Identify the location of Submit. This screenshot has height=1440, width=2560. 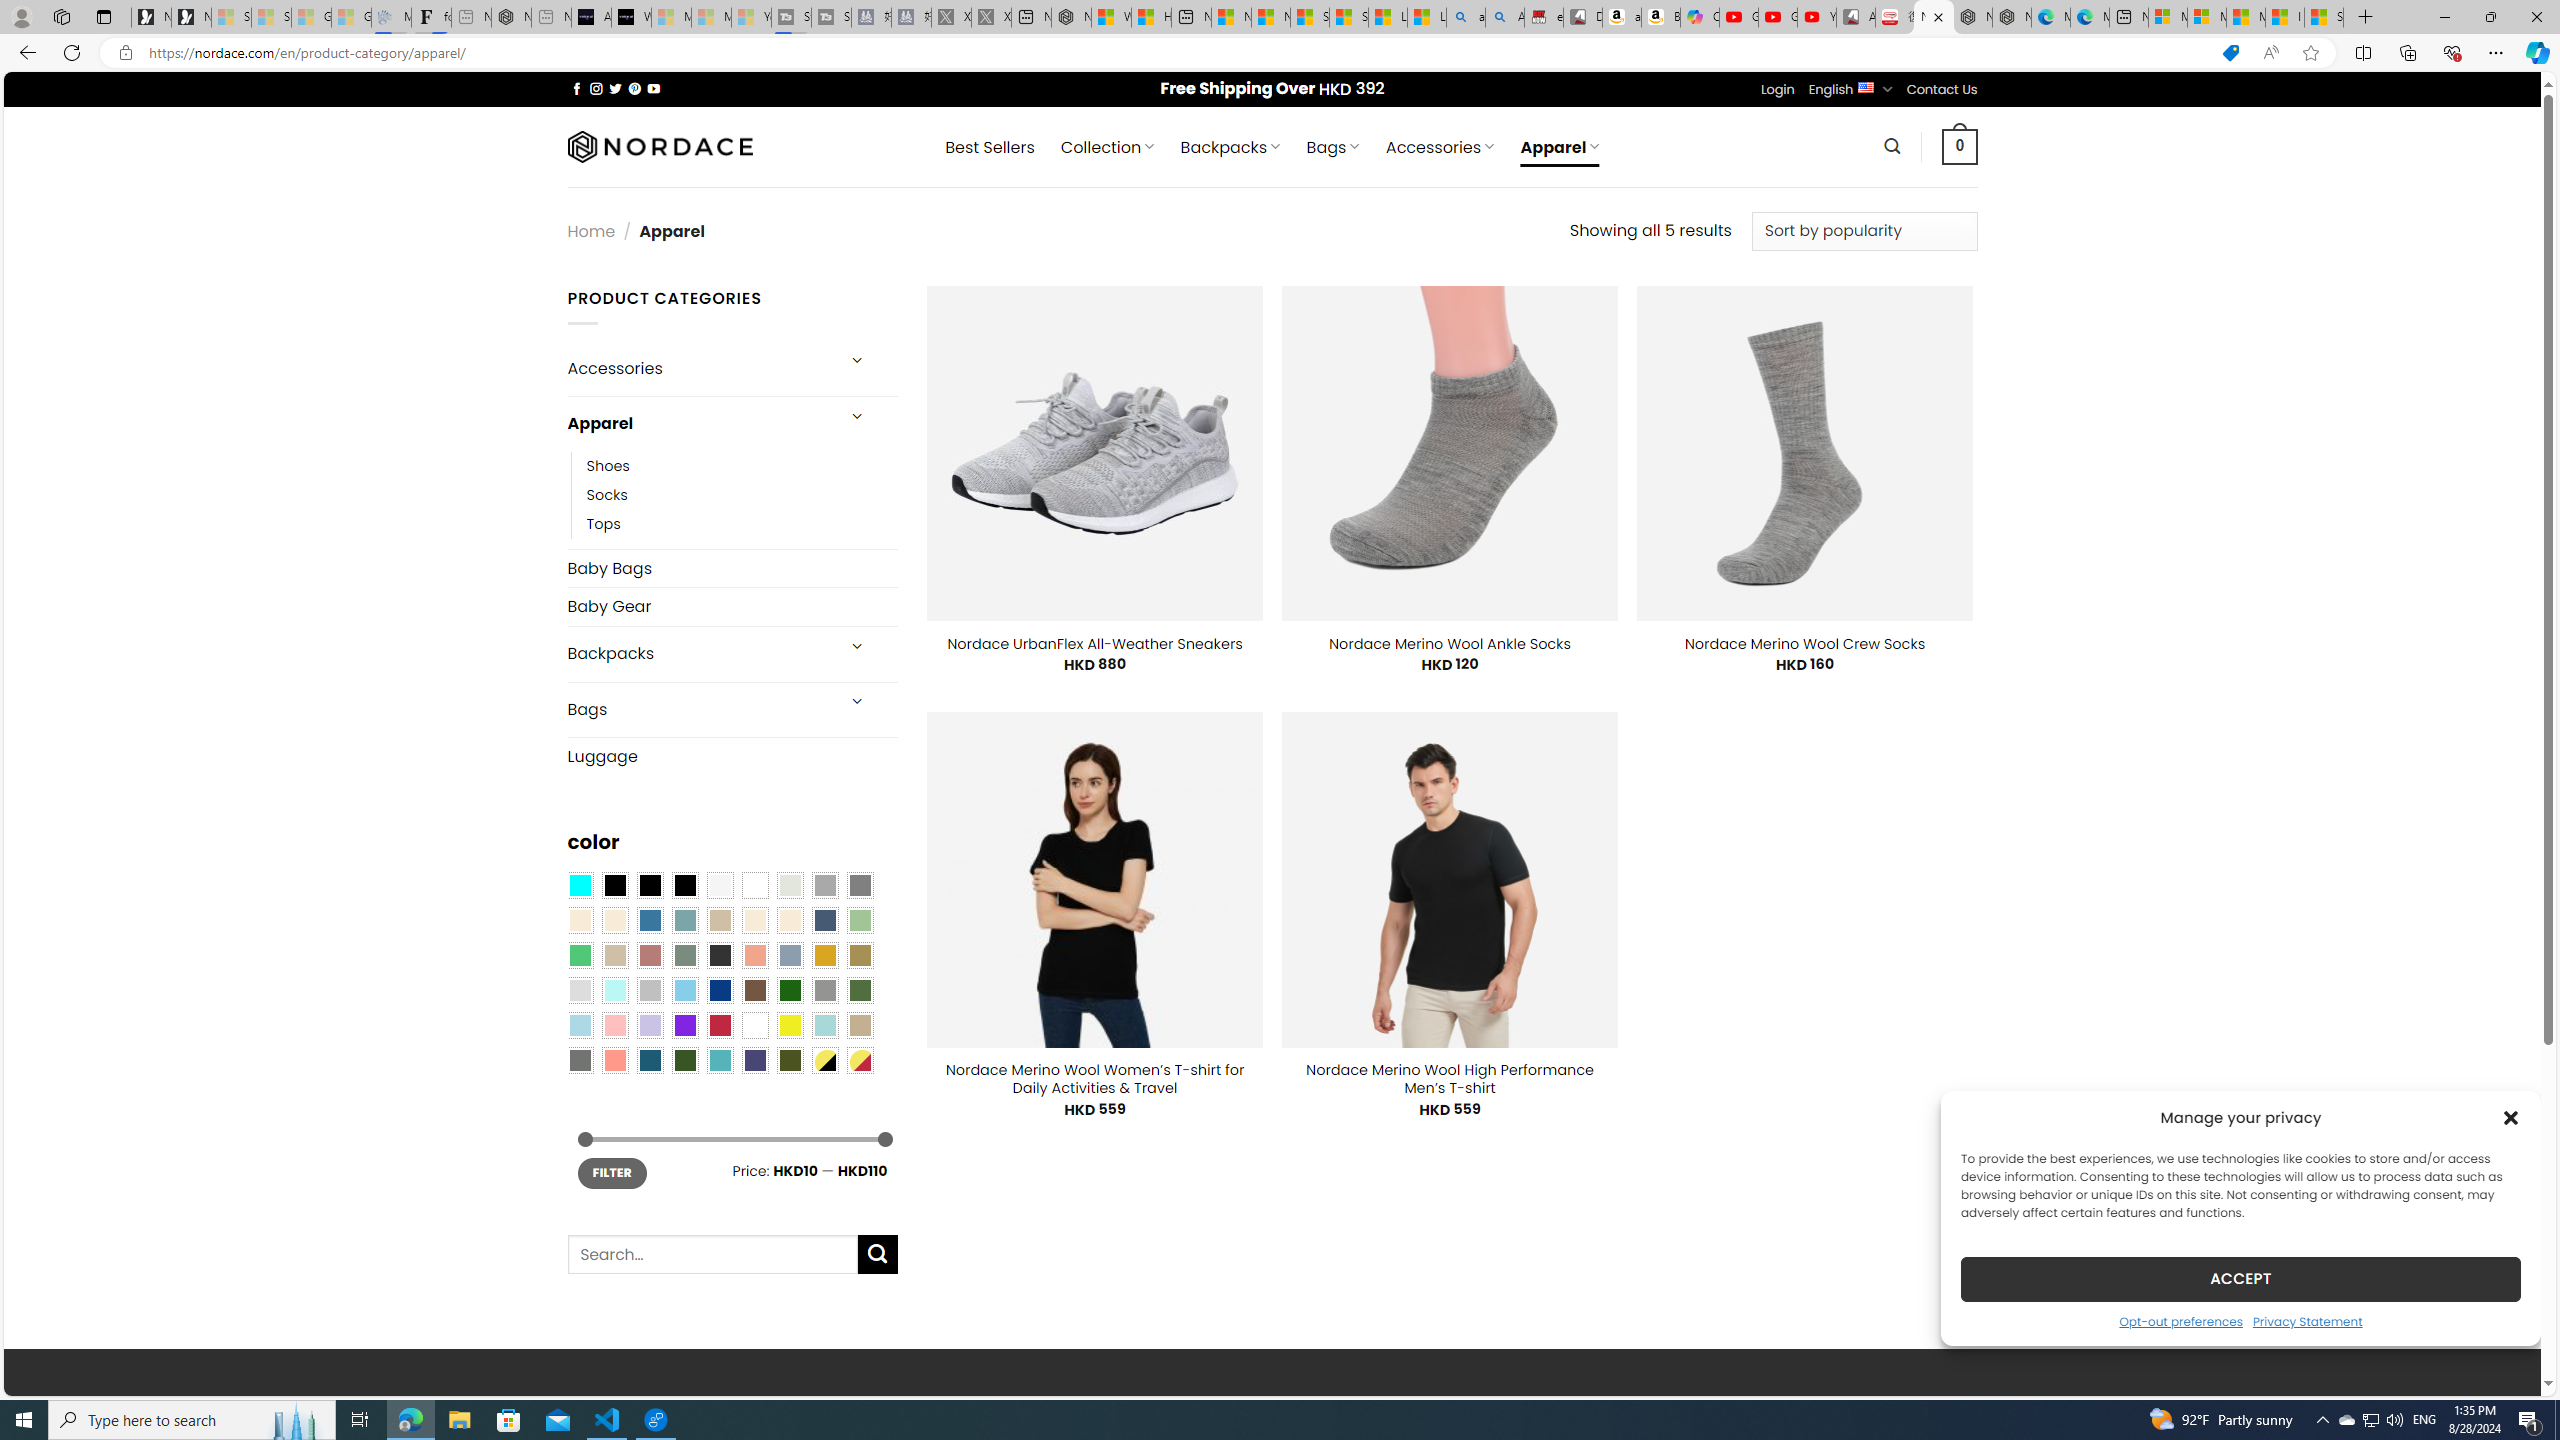
(878, 1254).